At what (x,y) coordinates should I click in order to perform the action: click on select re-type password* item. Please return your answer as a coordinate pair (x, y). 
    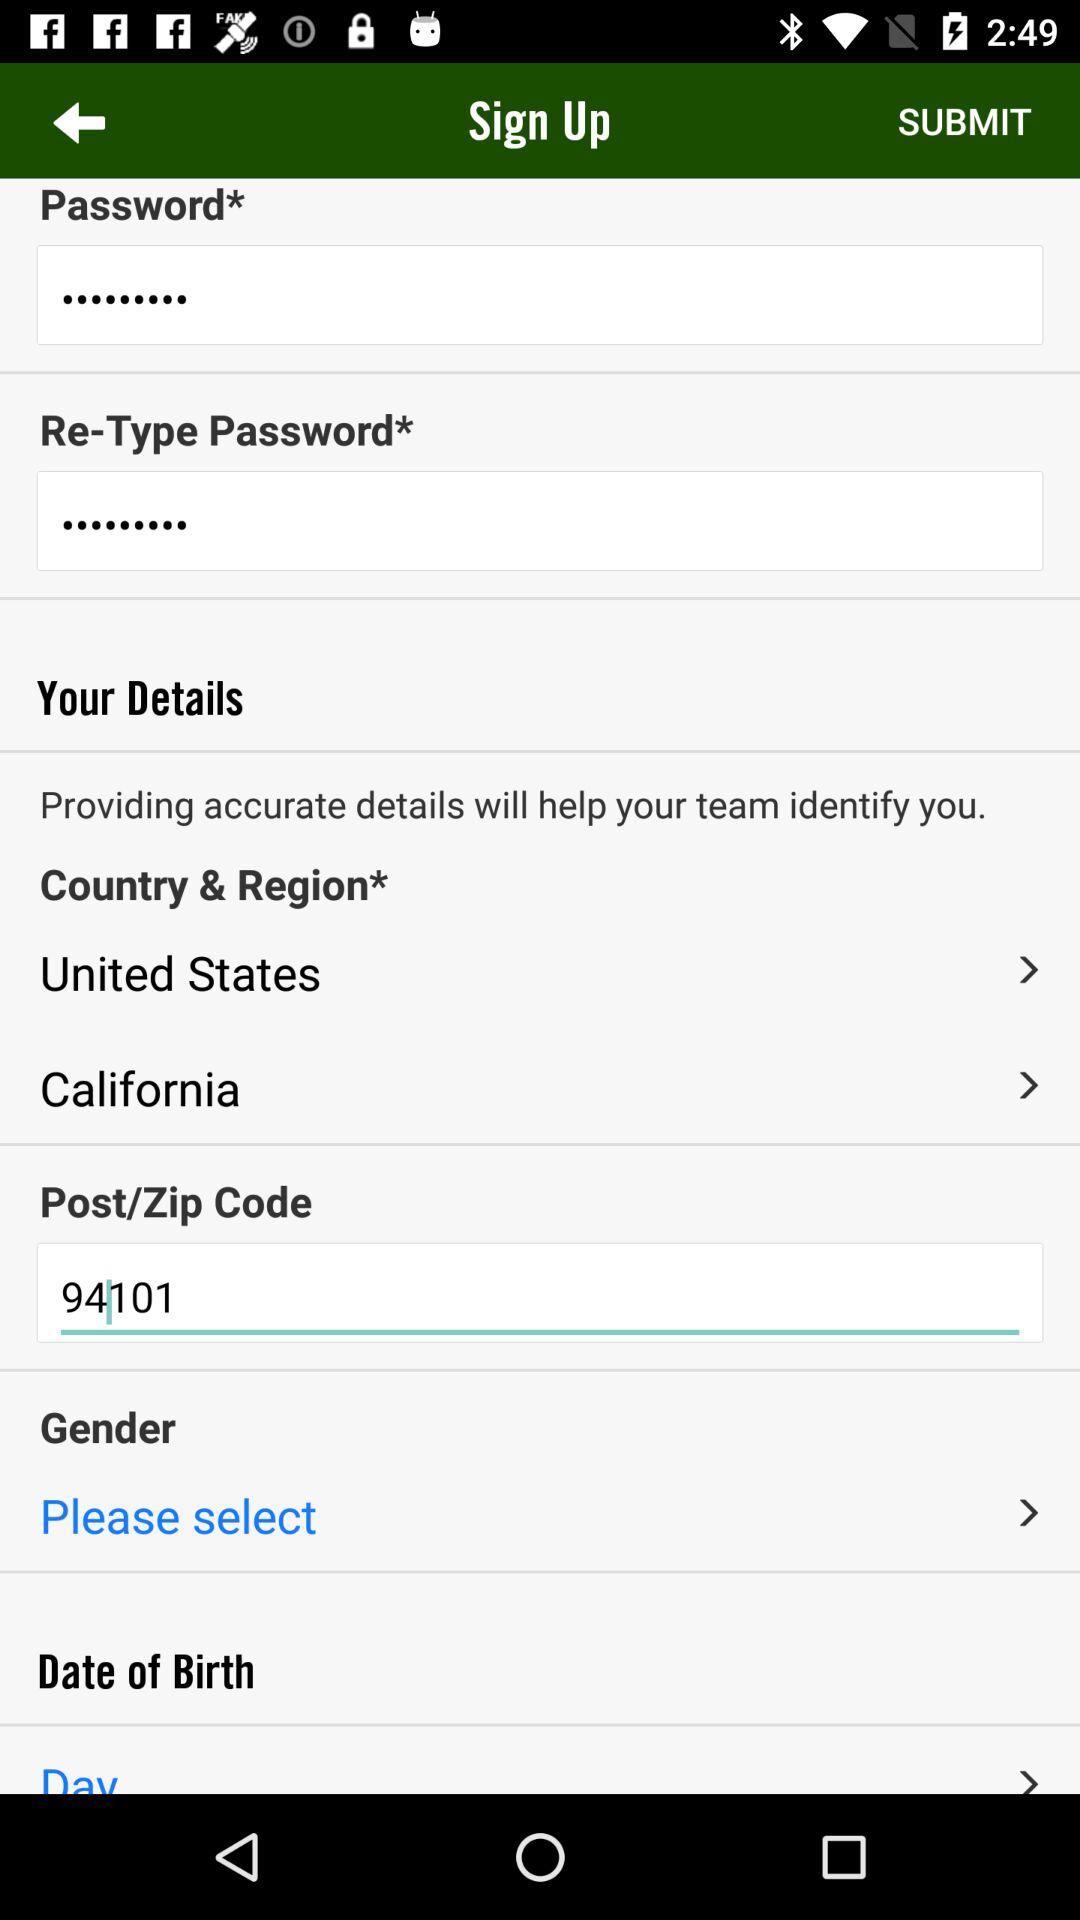
    Looking at the image, I should click on (540, 428).